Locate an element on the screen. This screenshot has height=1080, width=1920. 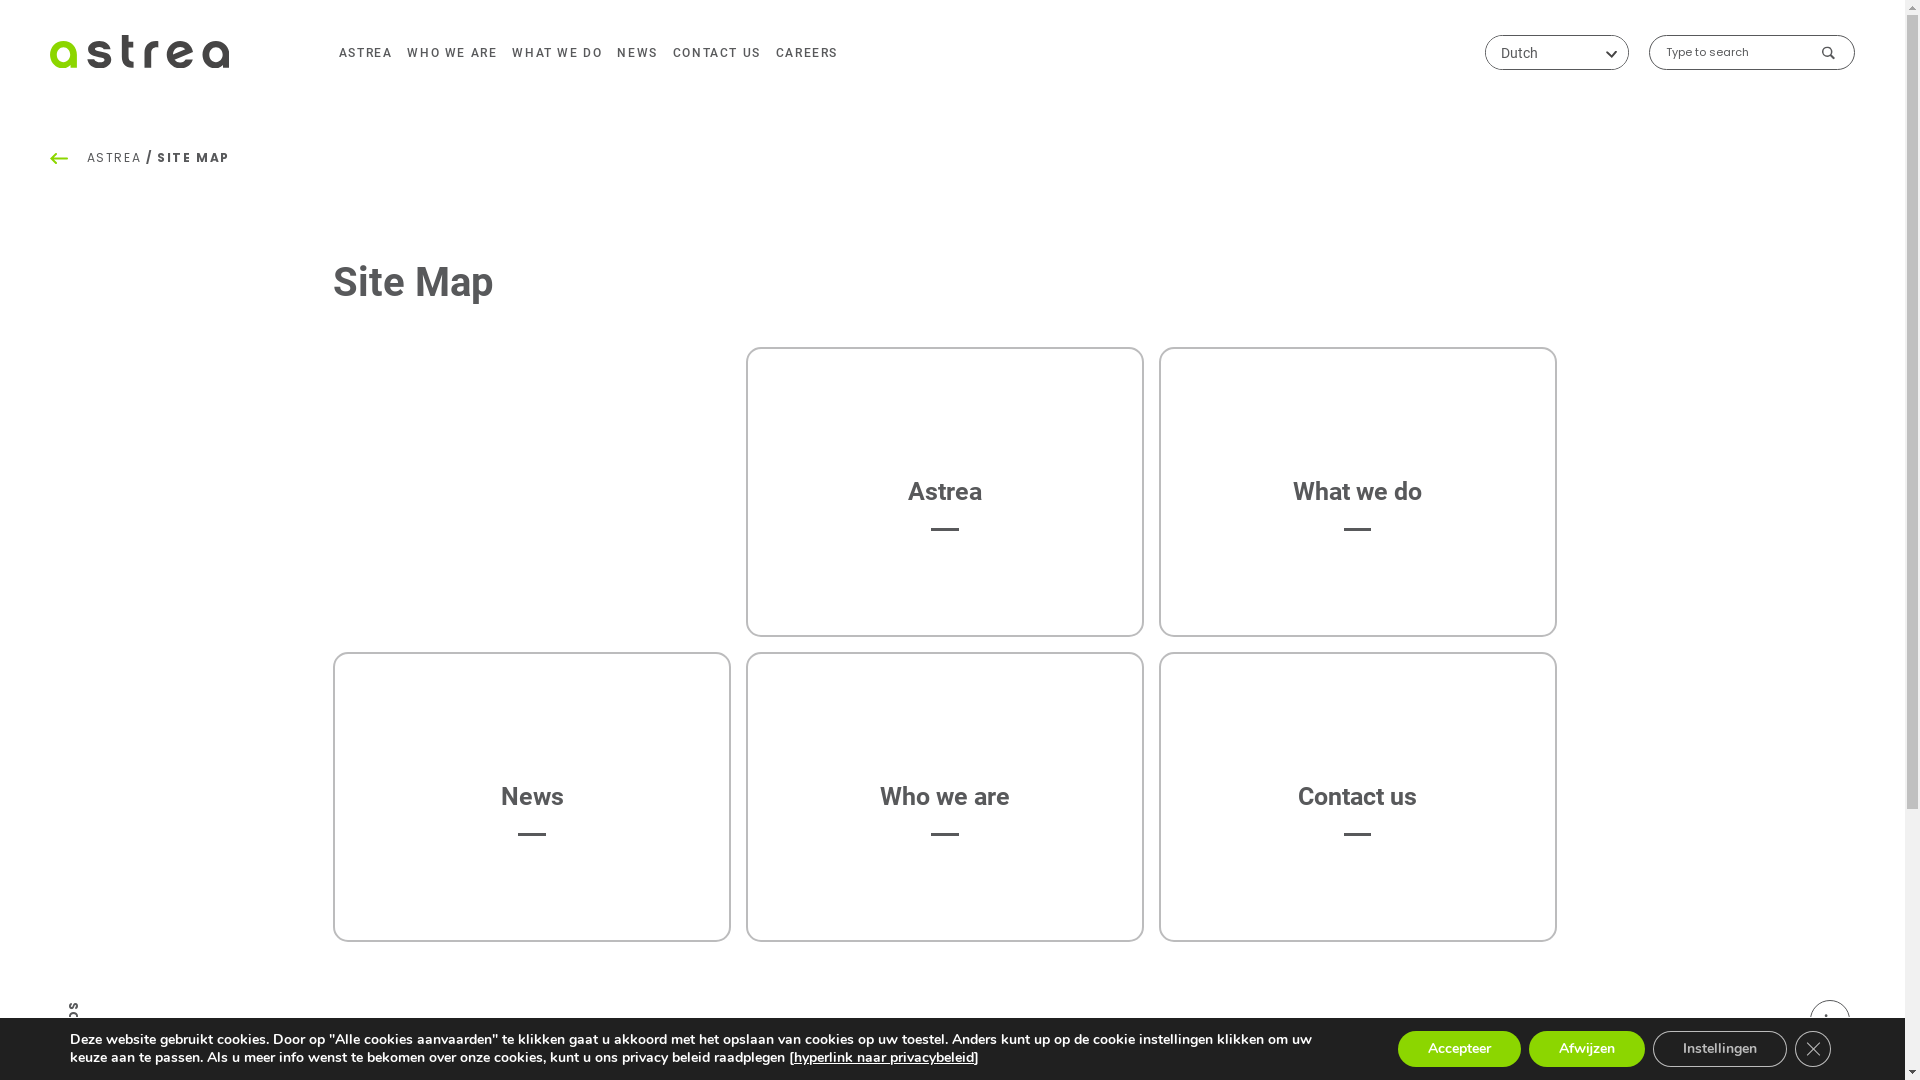
Afwijzen is located at coordinates (1587, 1049).